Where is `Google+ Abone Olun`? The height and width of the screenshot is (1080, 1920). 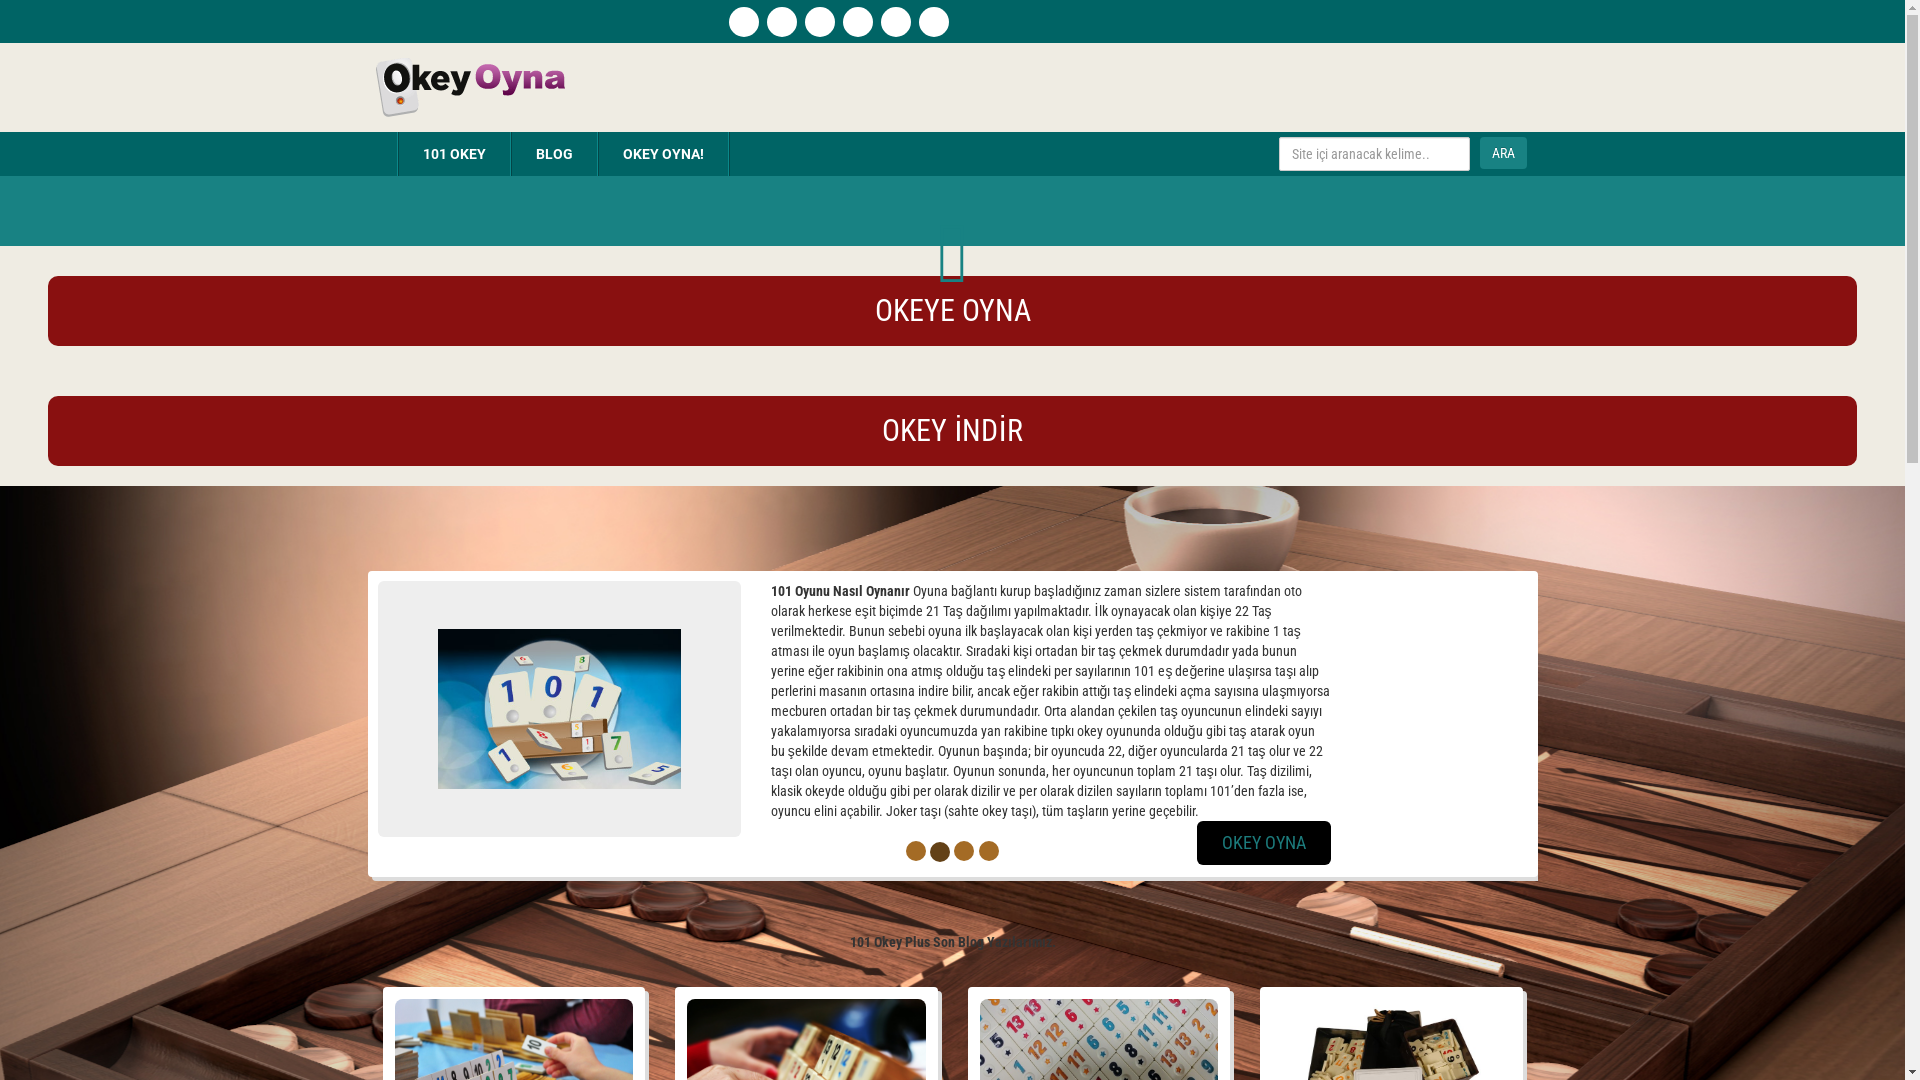 Google+ Abone Olun is located at coordinates (895, 22).